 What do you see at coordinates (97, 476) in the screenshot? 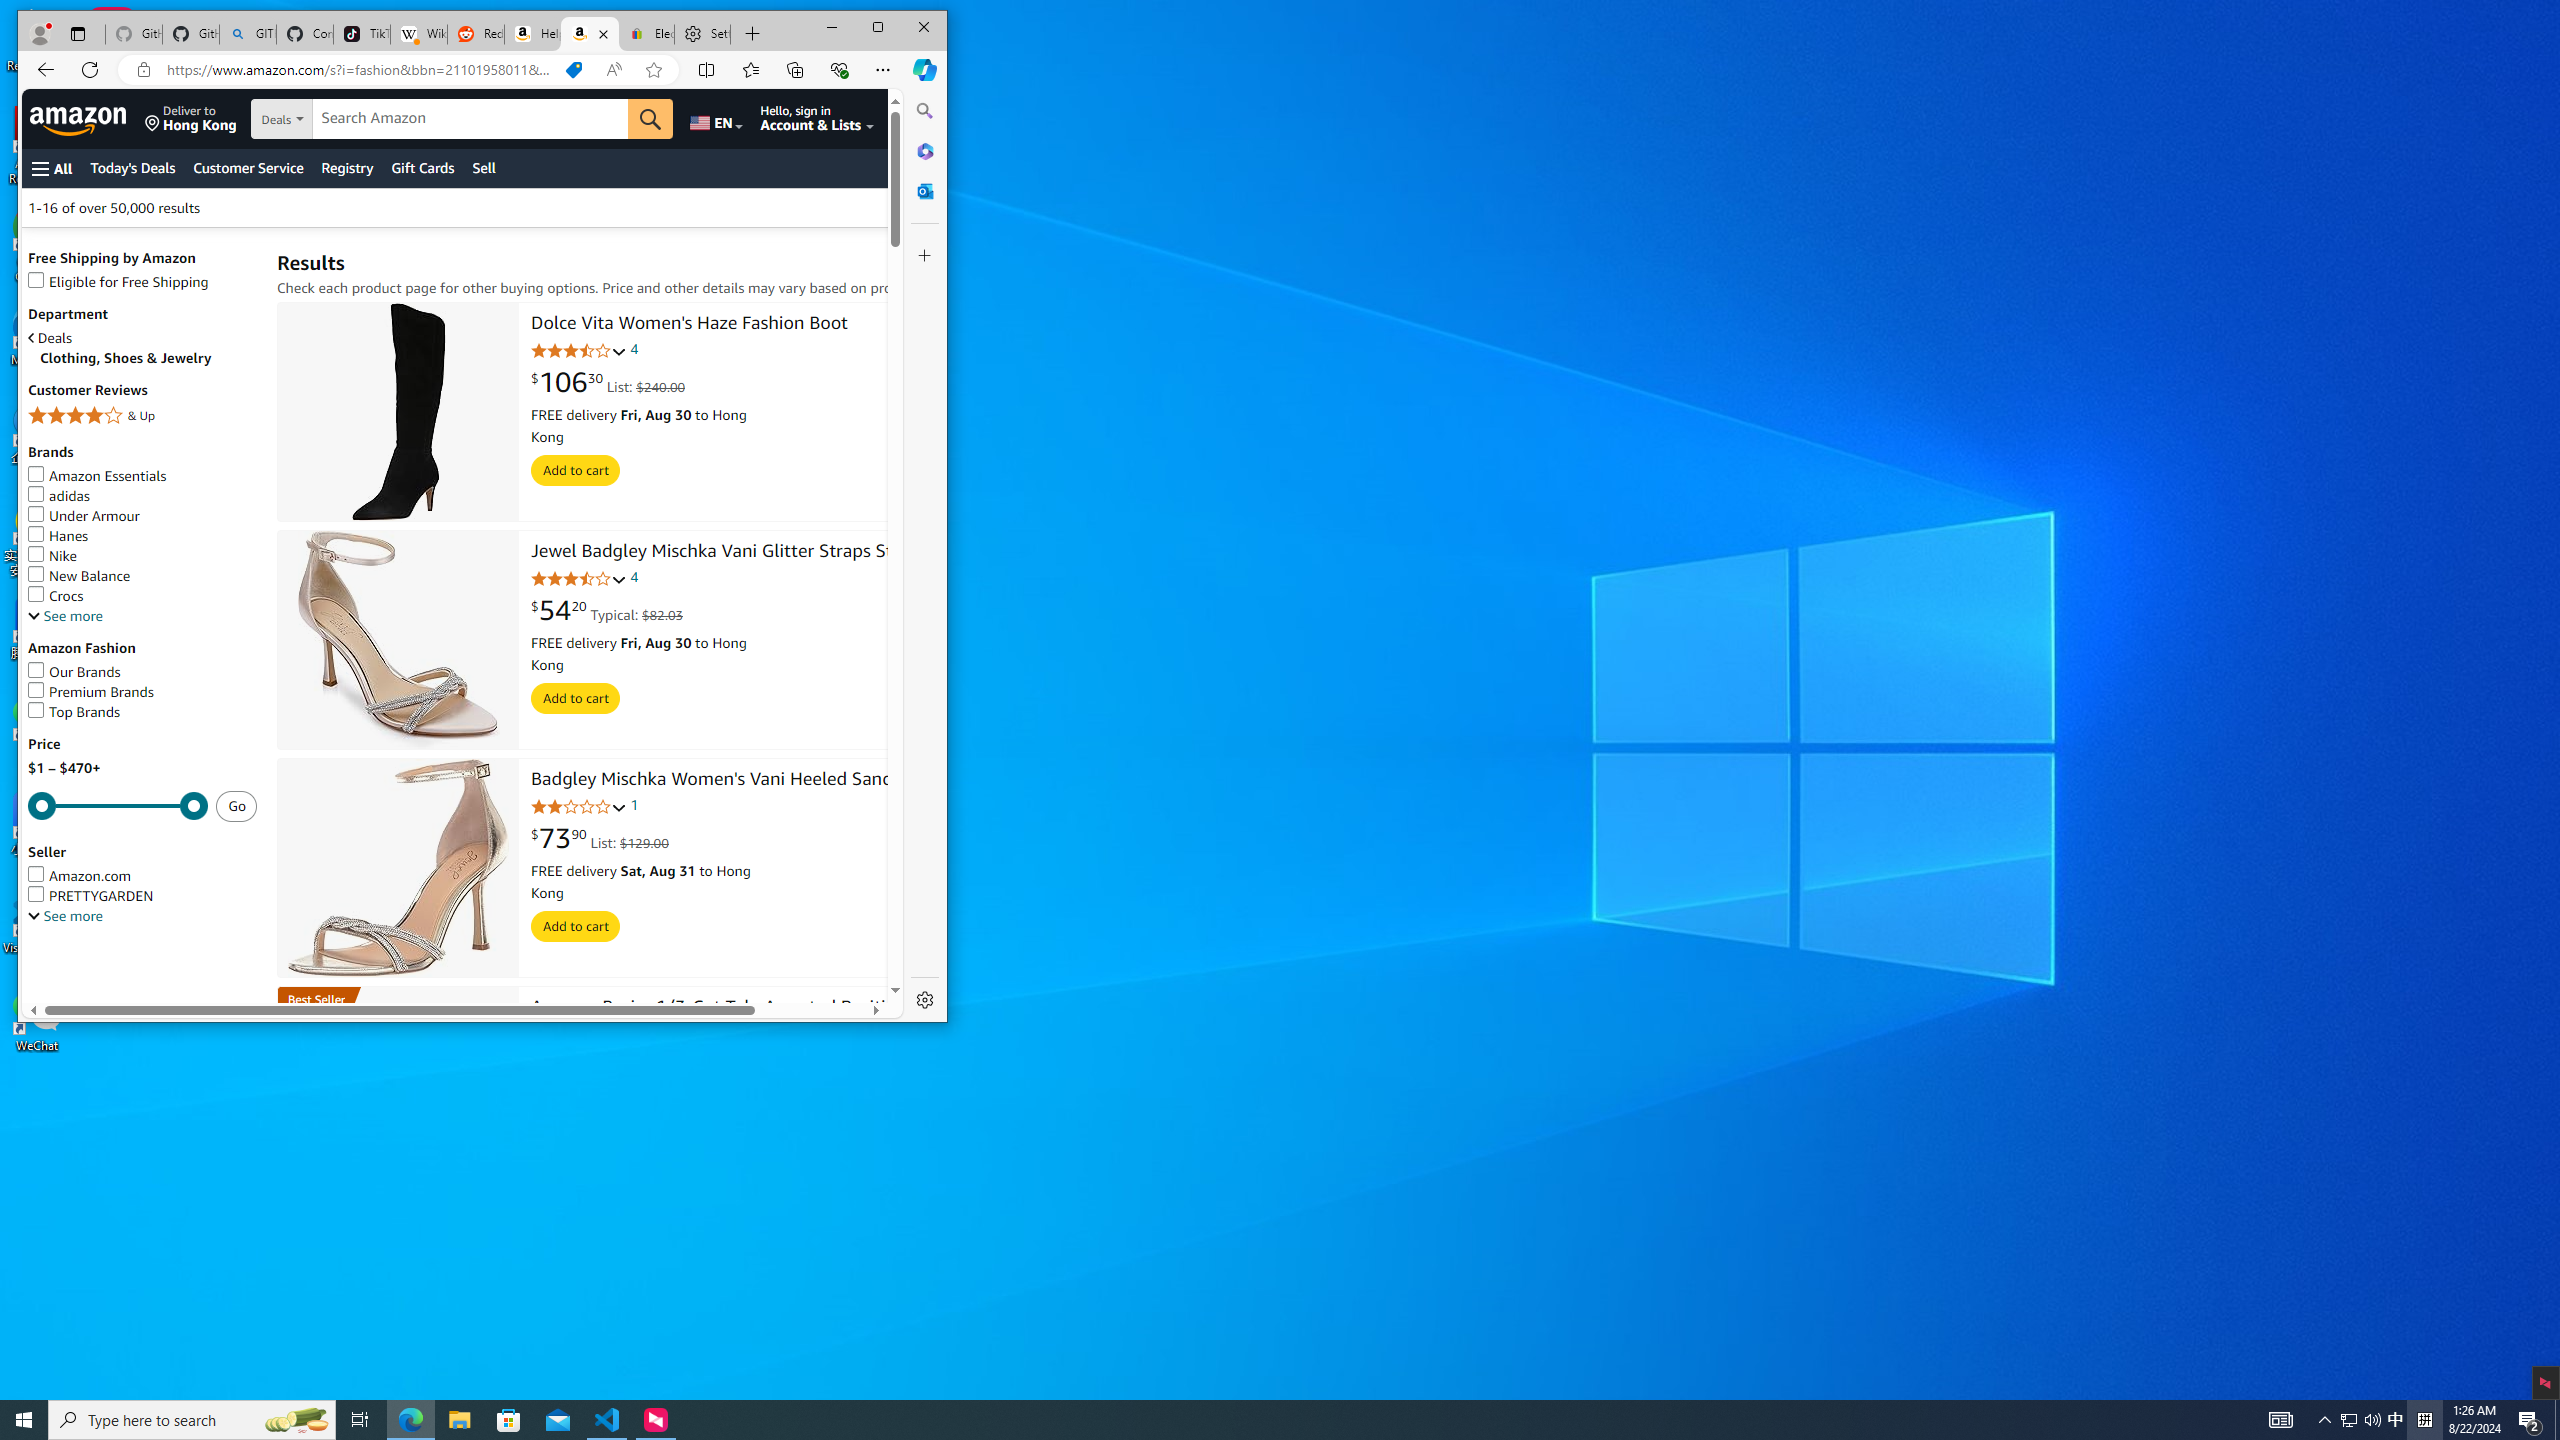
I see `Sort by:` at bounding box center [97, 476].